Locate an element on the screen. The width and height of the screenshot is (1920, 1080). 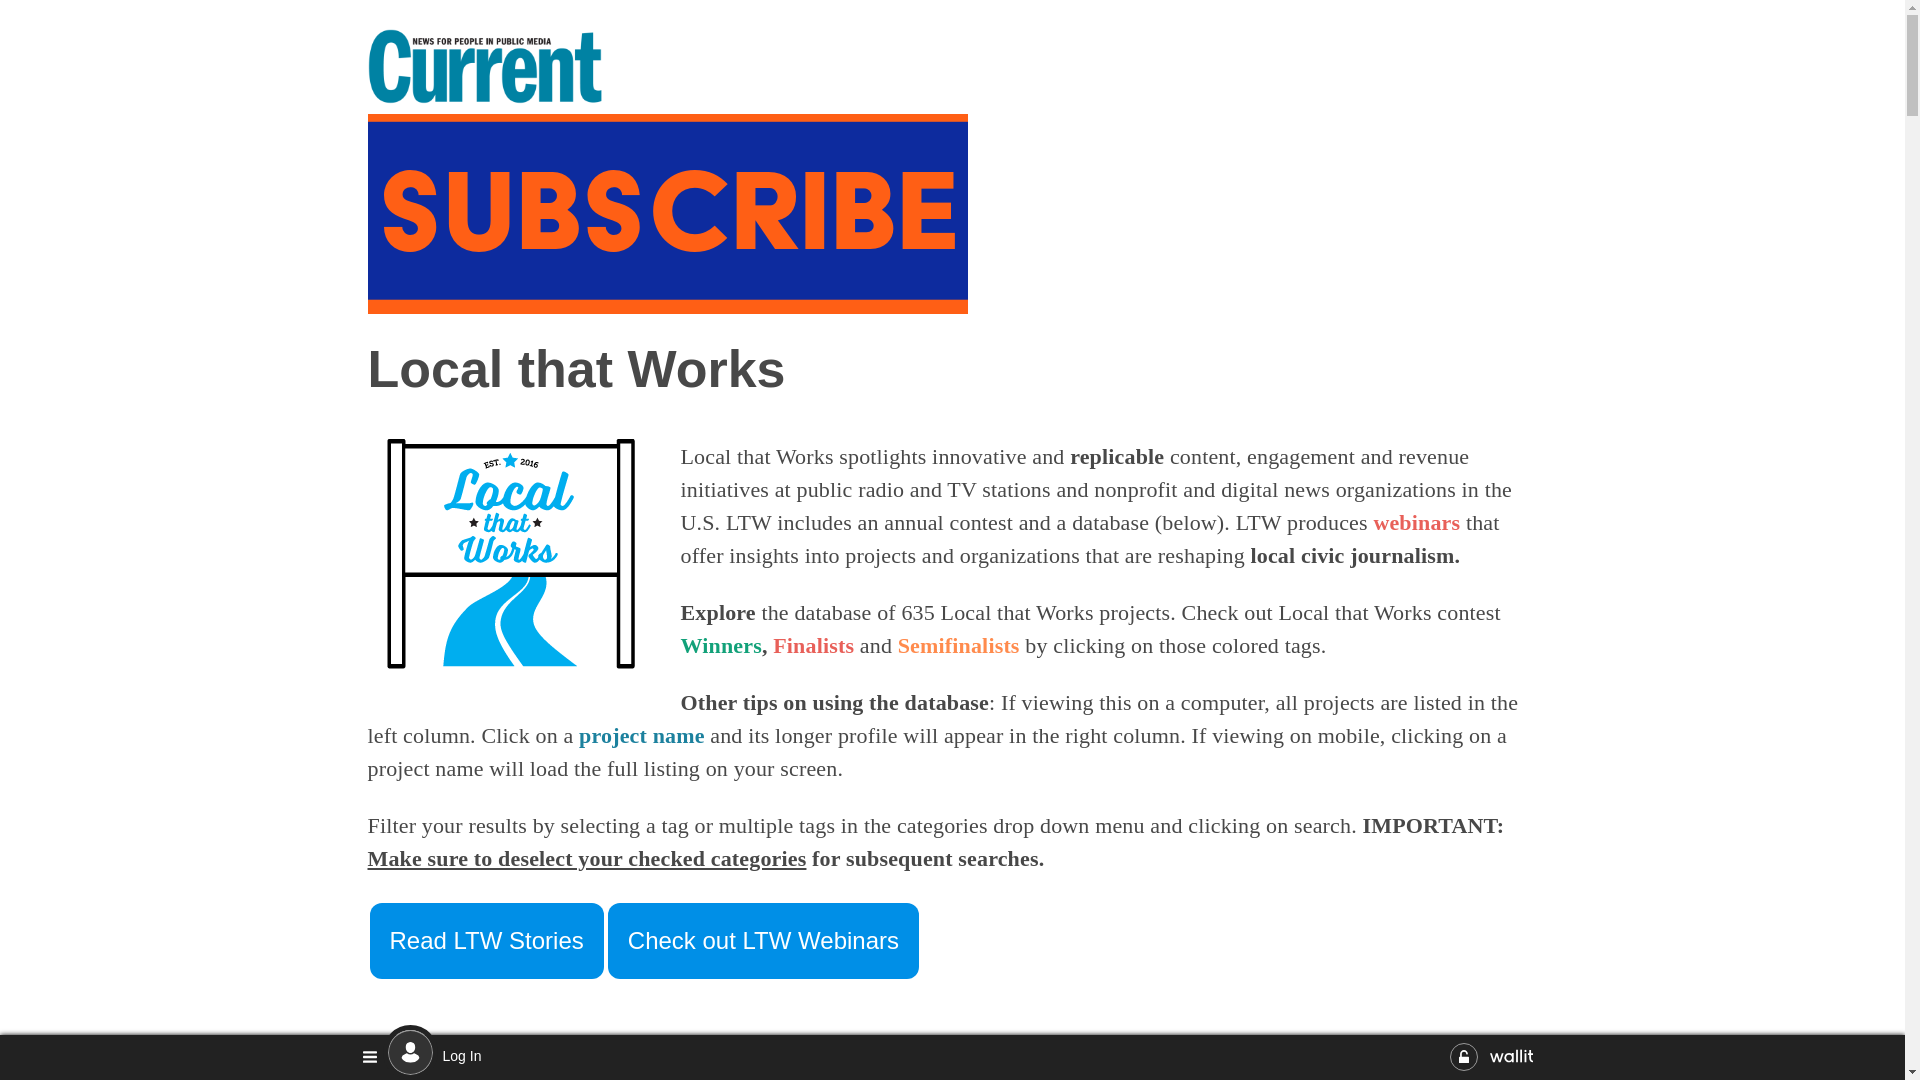
Finalists is located at coordinates (814, 644).